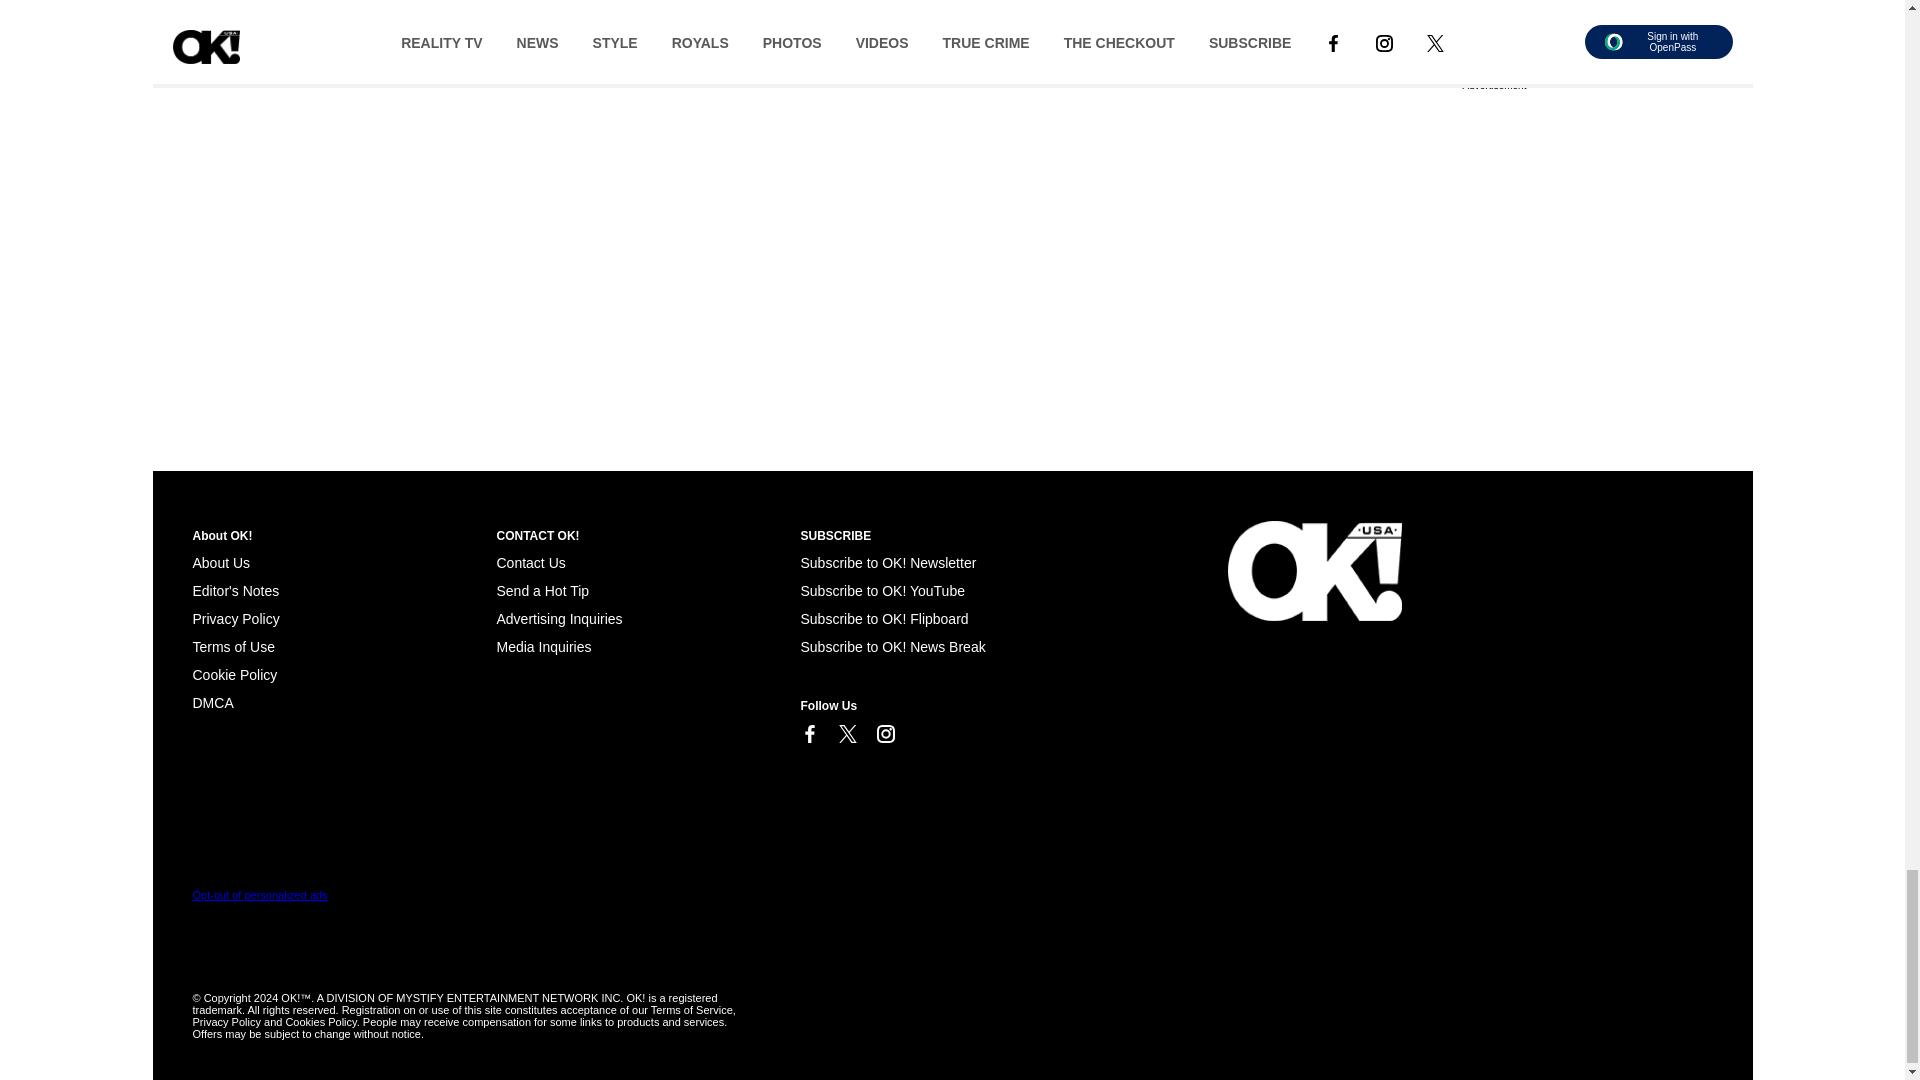 Image resolution: width=1920 pixels, height=1080 pixels. I want to click on Cookie Policy, so click(212, 702).